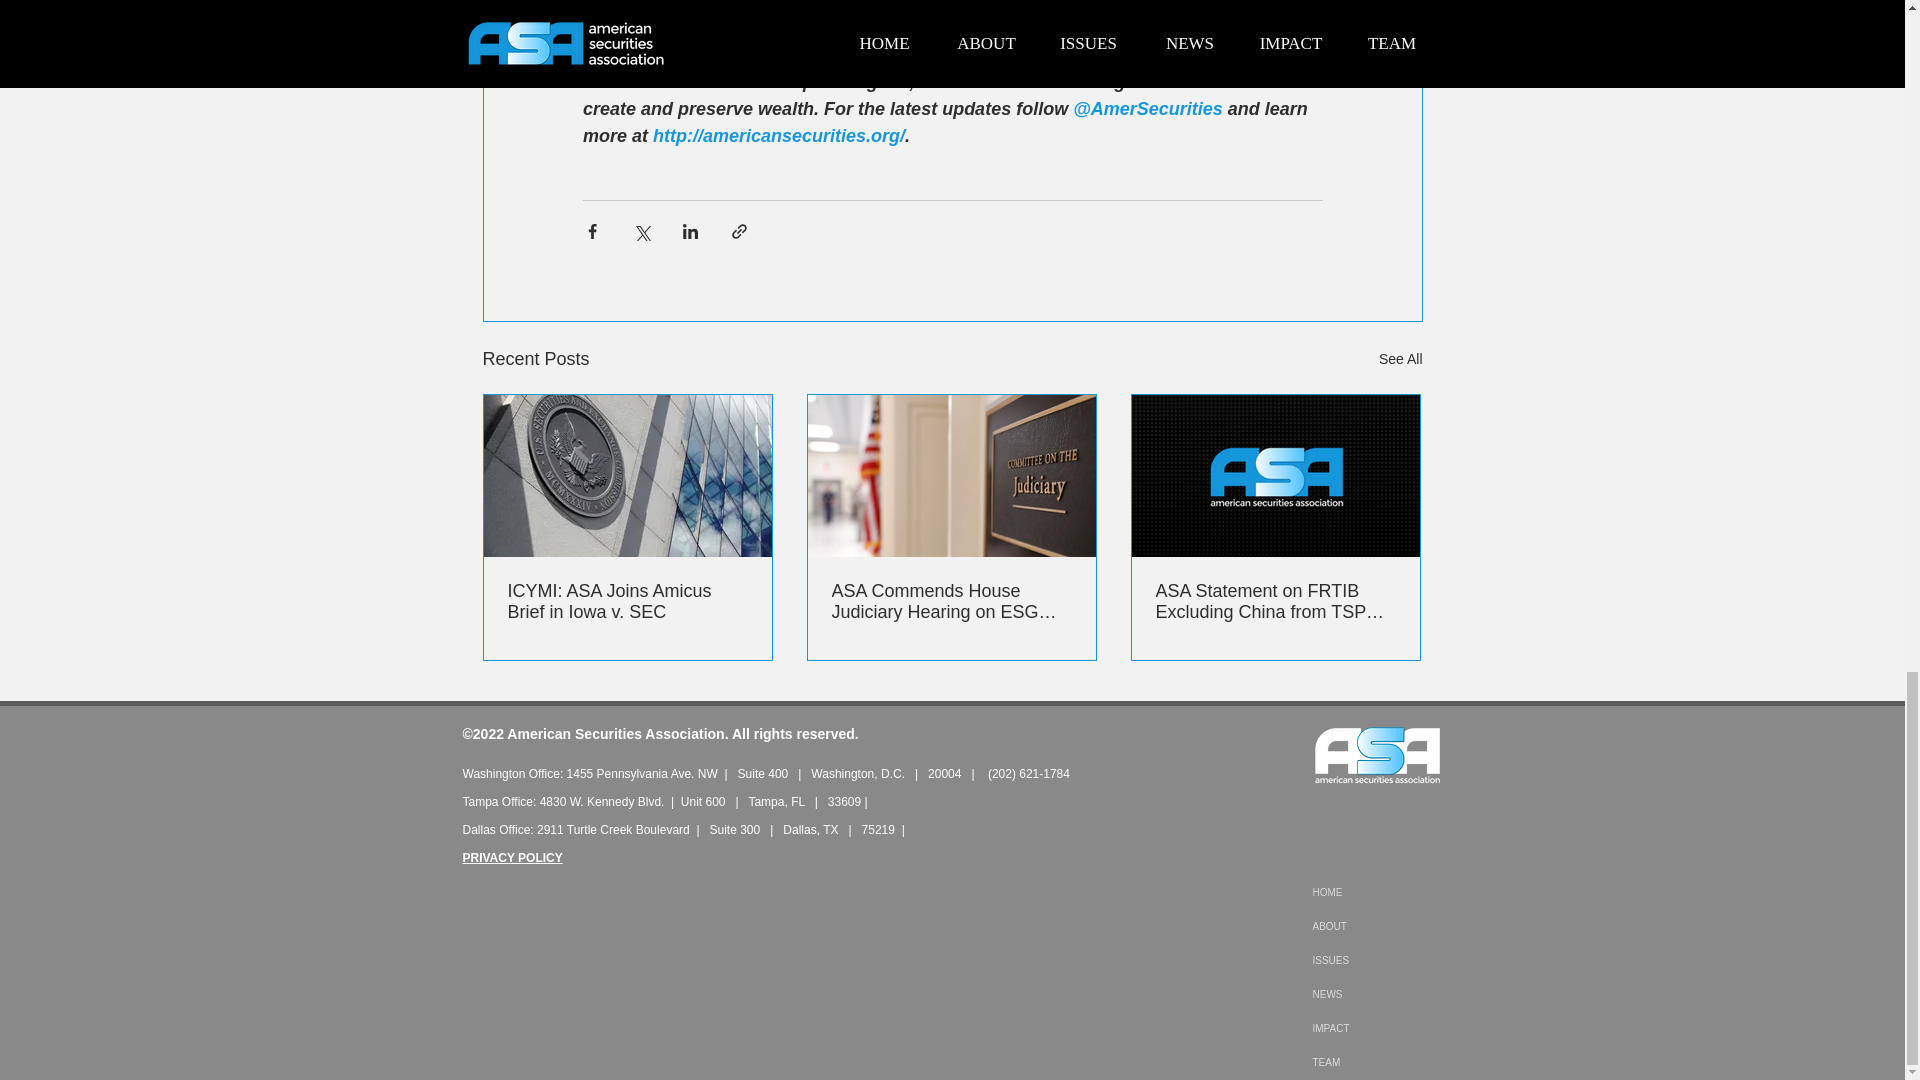 The width and height of the screenshot is (1920, 1080). I want to click on PRIVACY POLICY, so click(512, 858).